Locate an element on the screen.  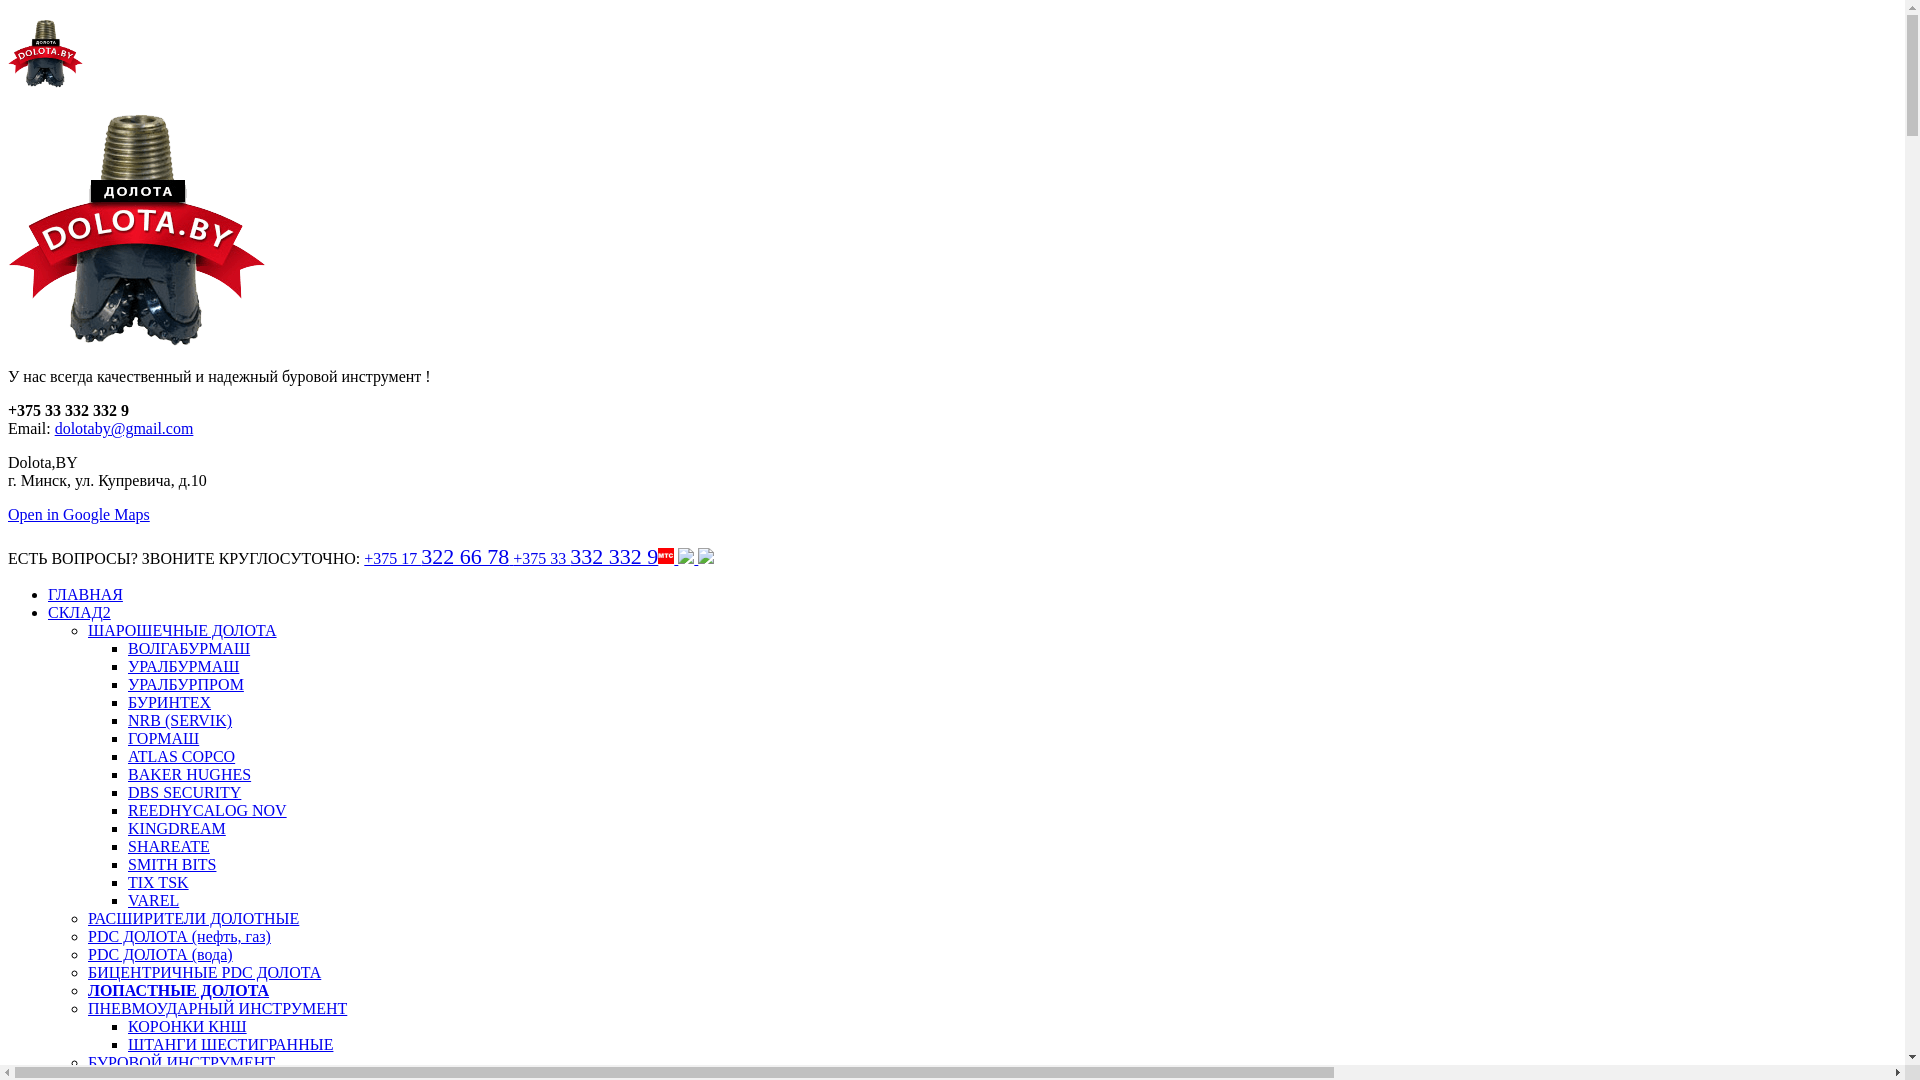
NRB (SERVIK) is located at coordinates (180, 720).